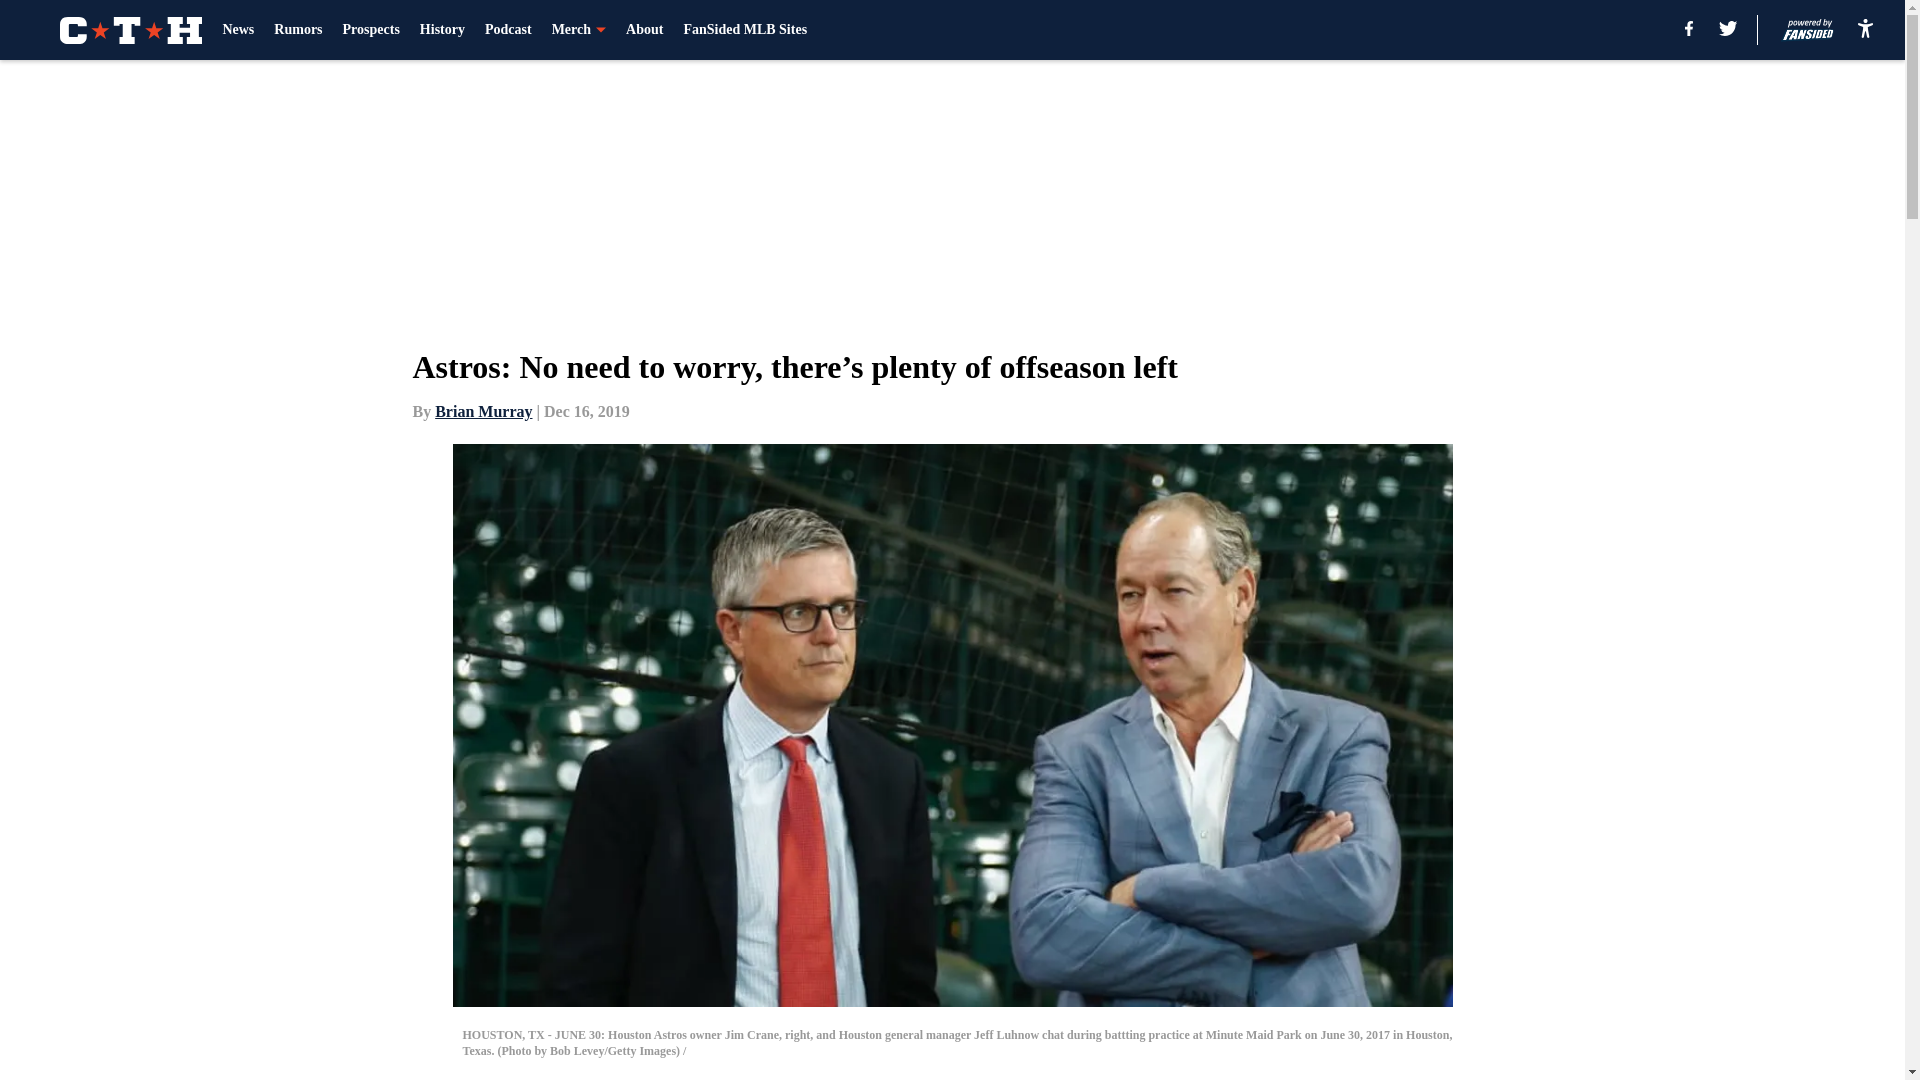 The image size is (1920, 1080). What do you see at coordinates (508, 30) in the screenshot?
I see `Podcast` at bounding box center [508, 30].